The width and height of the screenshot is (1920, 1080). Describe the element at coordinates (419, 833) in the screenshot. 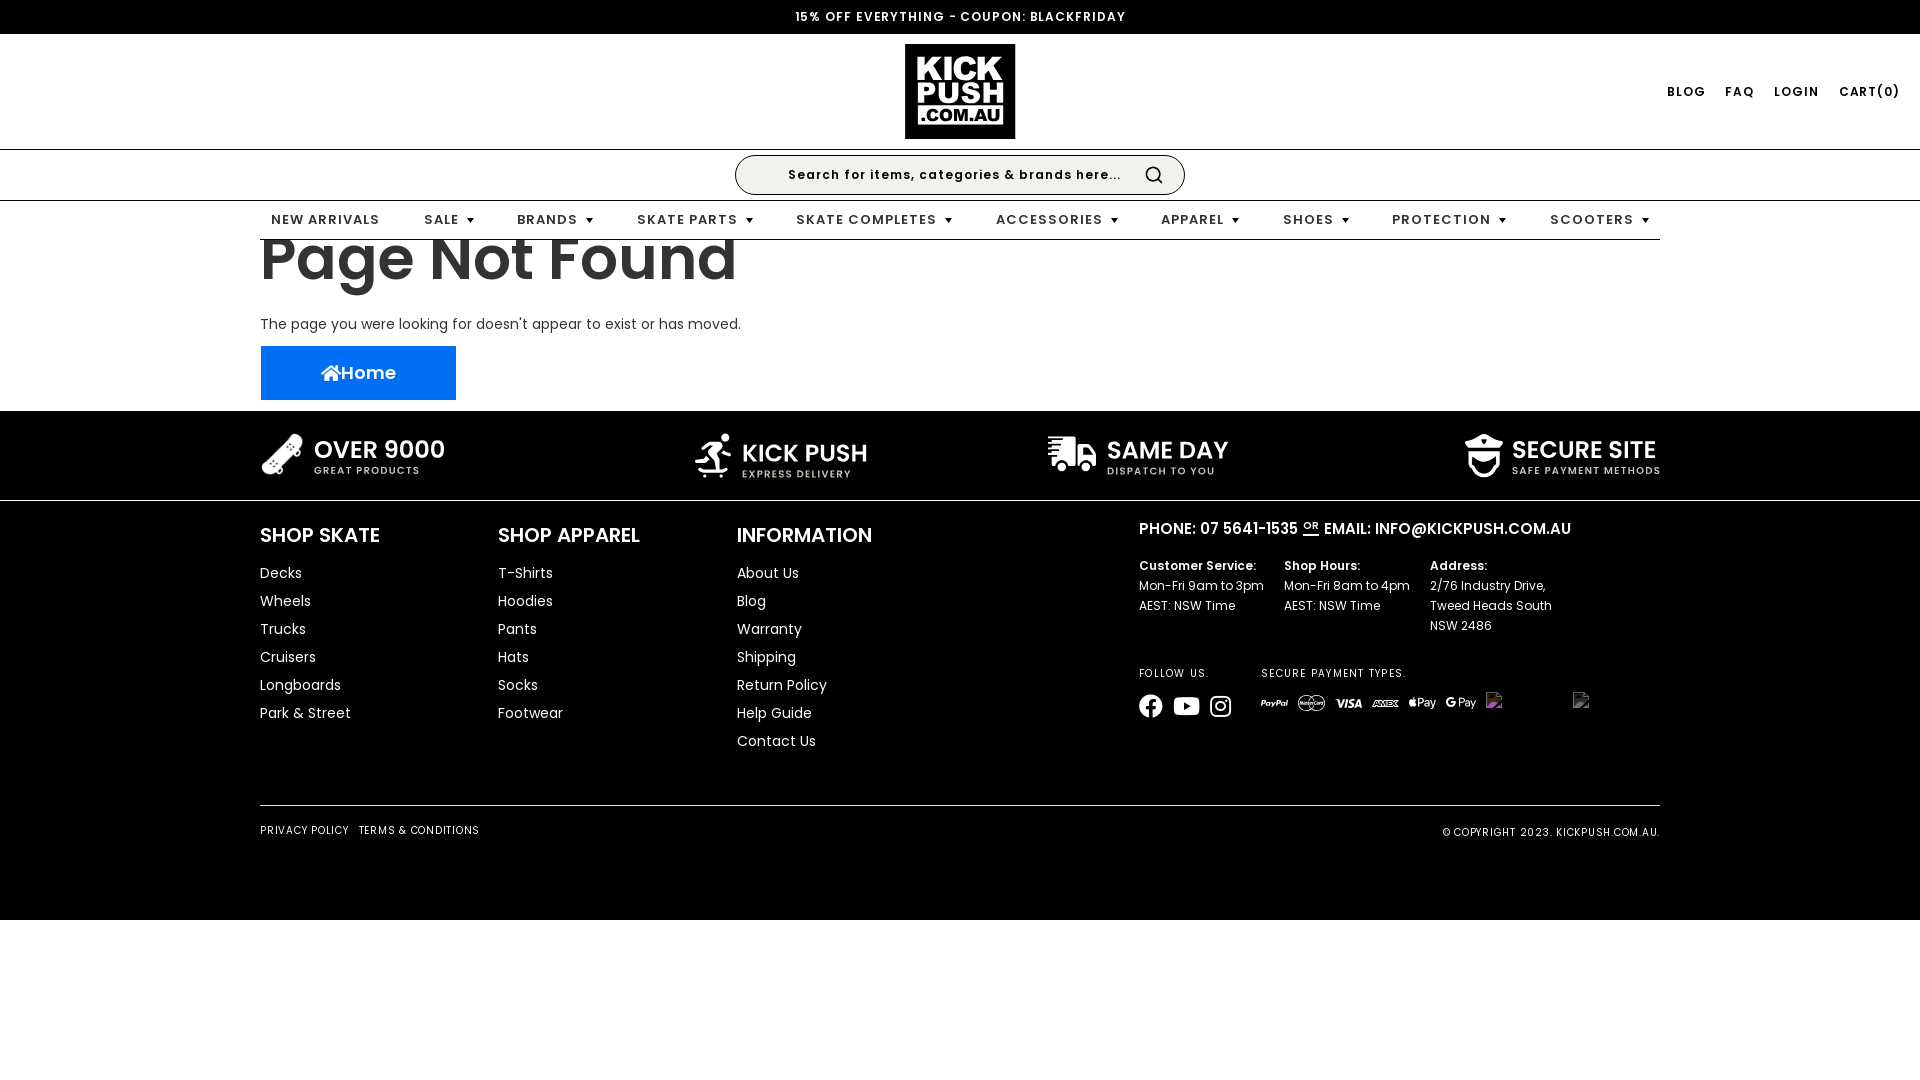

I see `TERMS & CONDITIONS` at that location.